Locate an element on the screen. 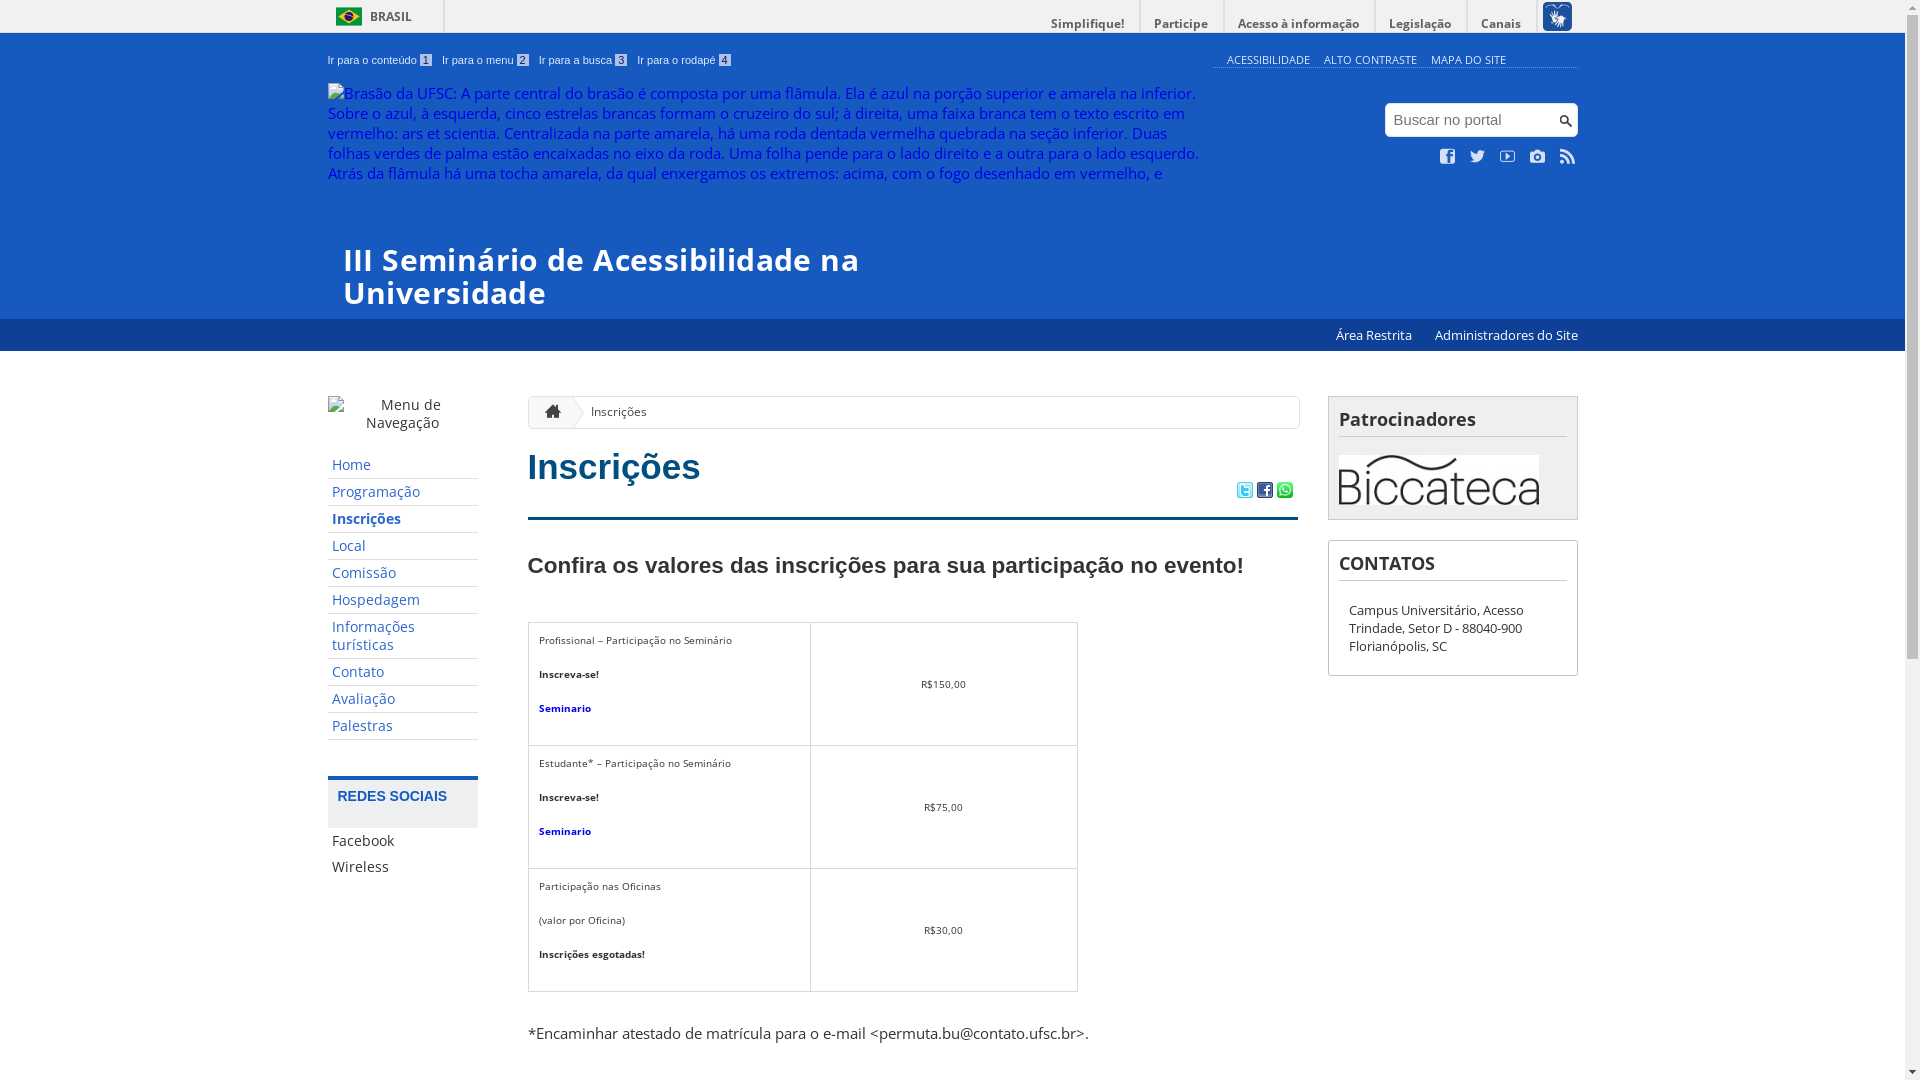 This screenshot has height=1080, width=1920. Canais is located at coordinates (1502, 24).